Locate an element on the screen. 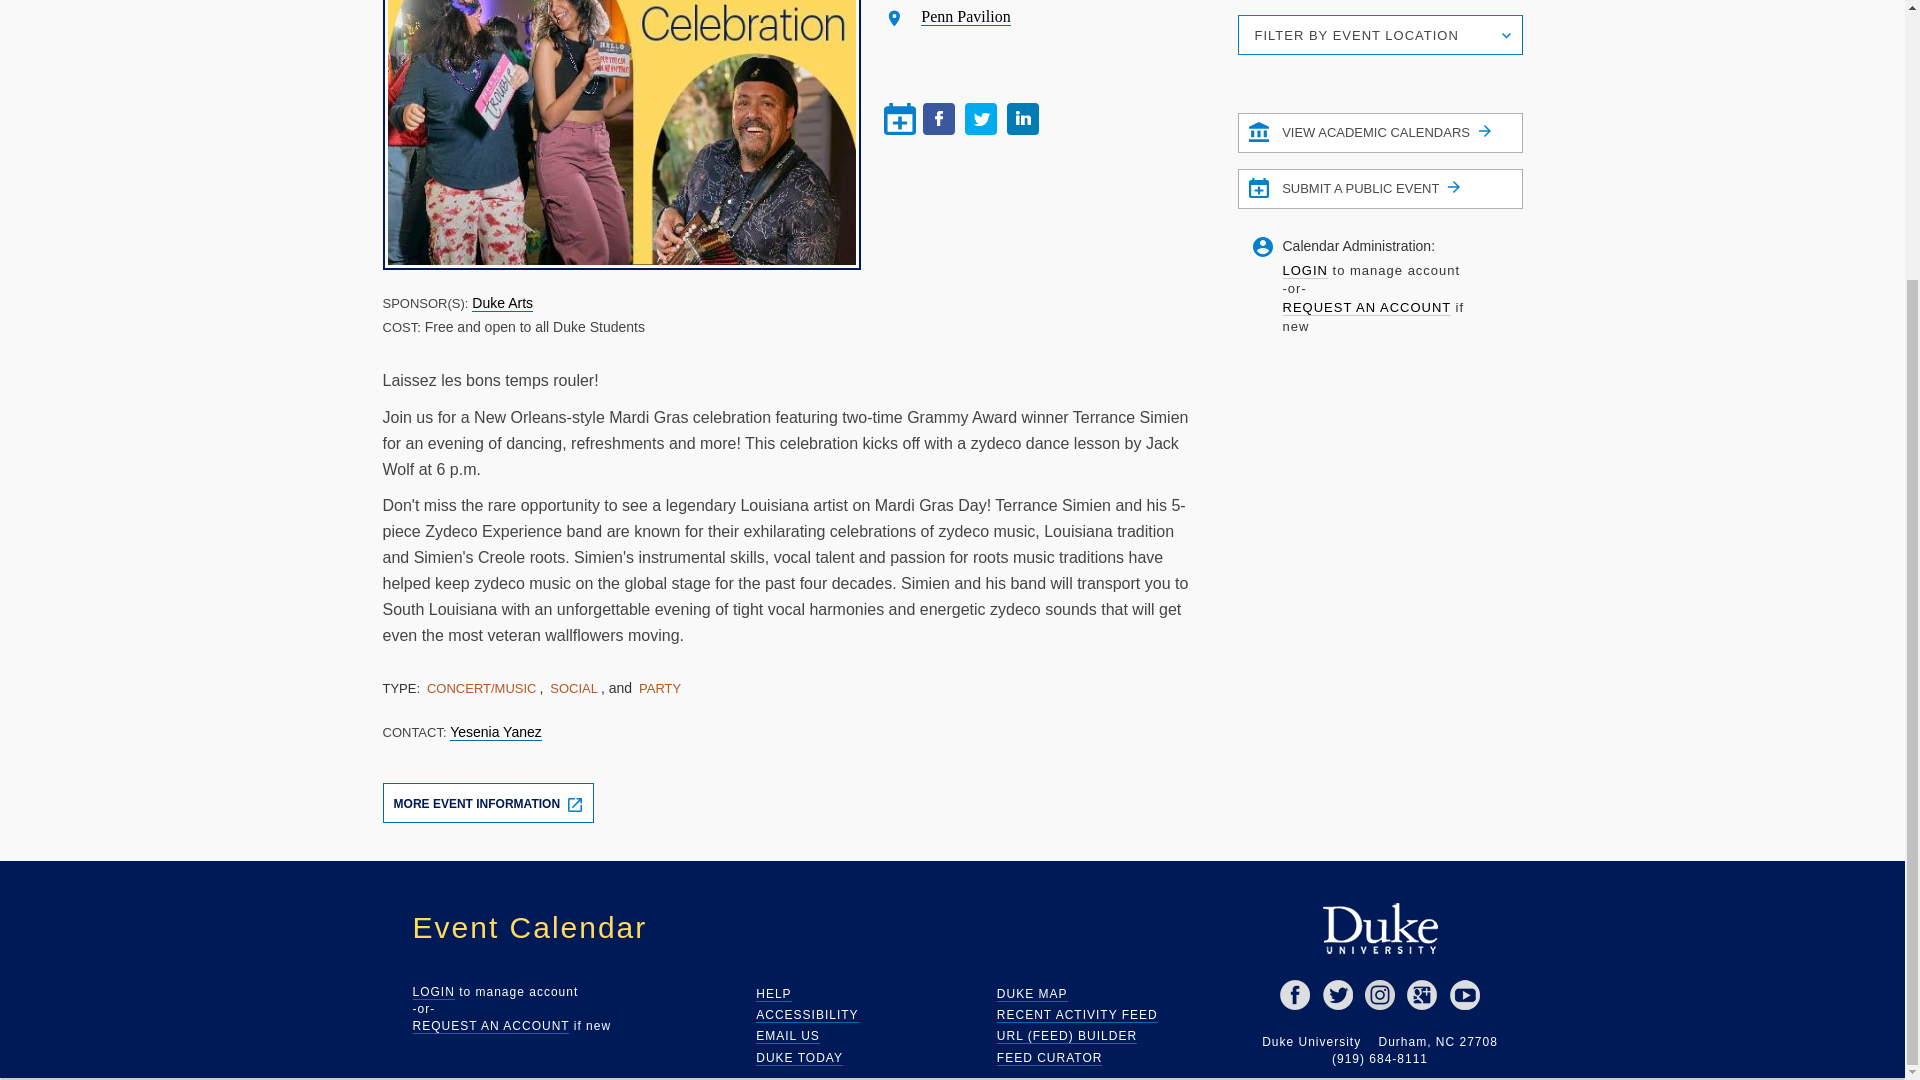 This screenshot has width=1920, height=1080. SOCIAL is located at coordinates (574, 688).